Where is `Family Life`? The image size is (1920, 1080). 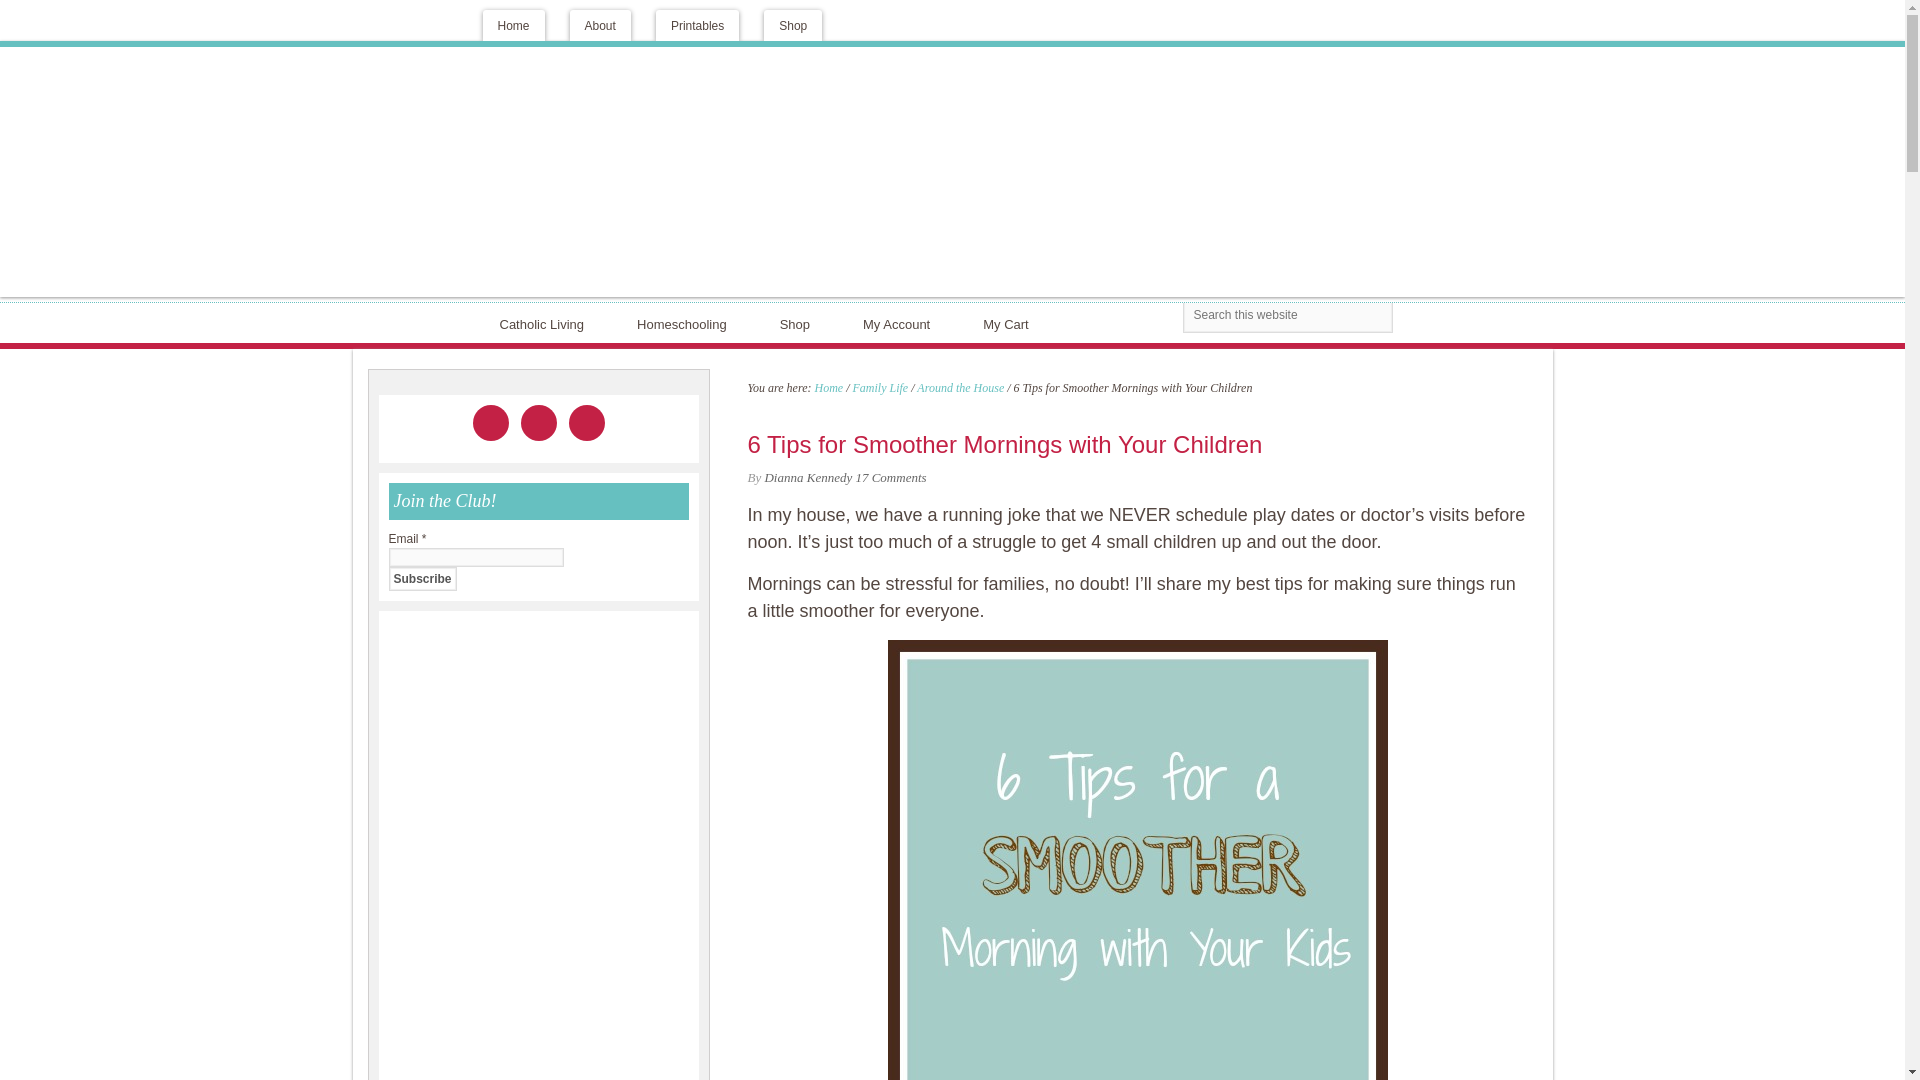
Family Life is located at coordinates (880, 387).